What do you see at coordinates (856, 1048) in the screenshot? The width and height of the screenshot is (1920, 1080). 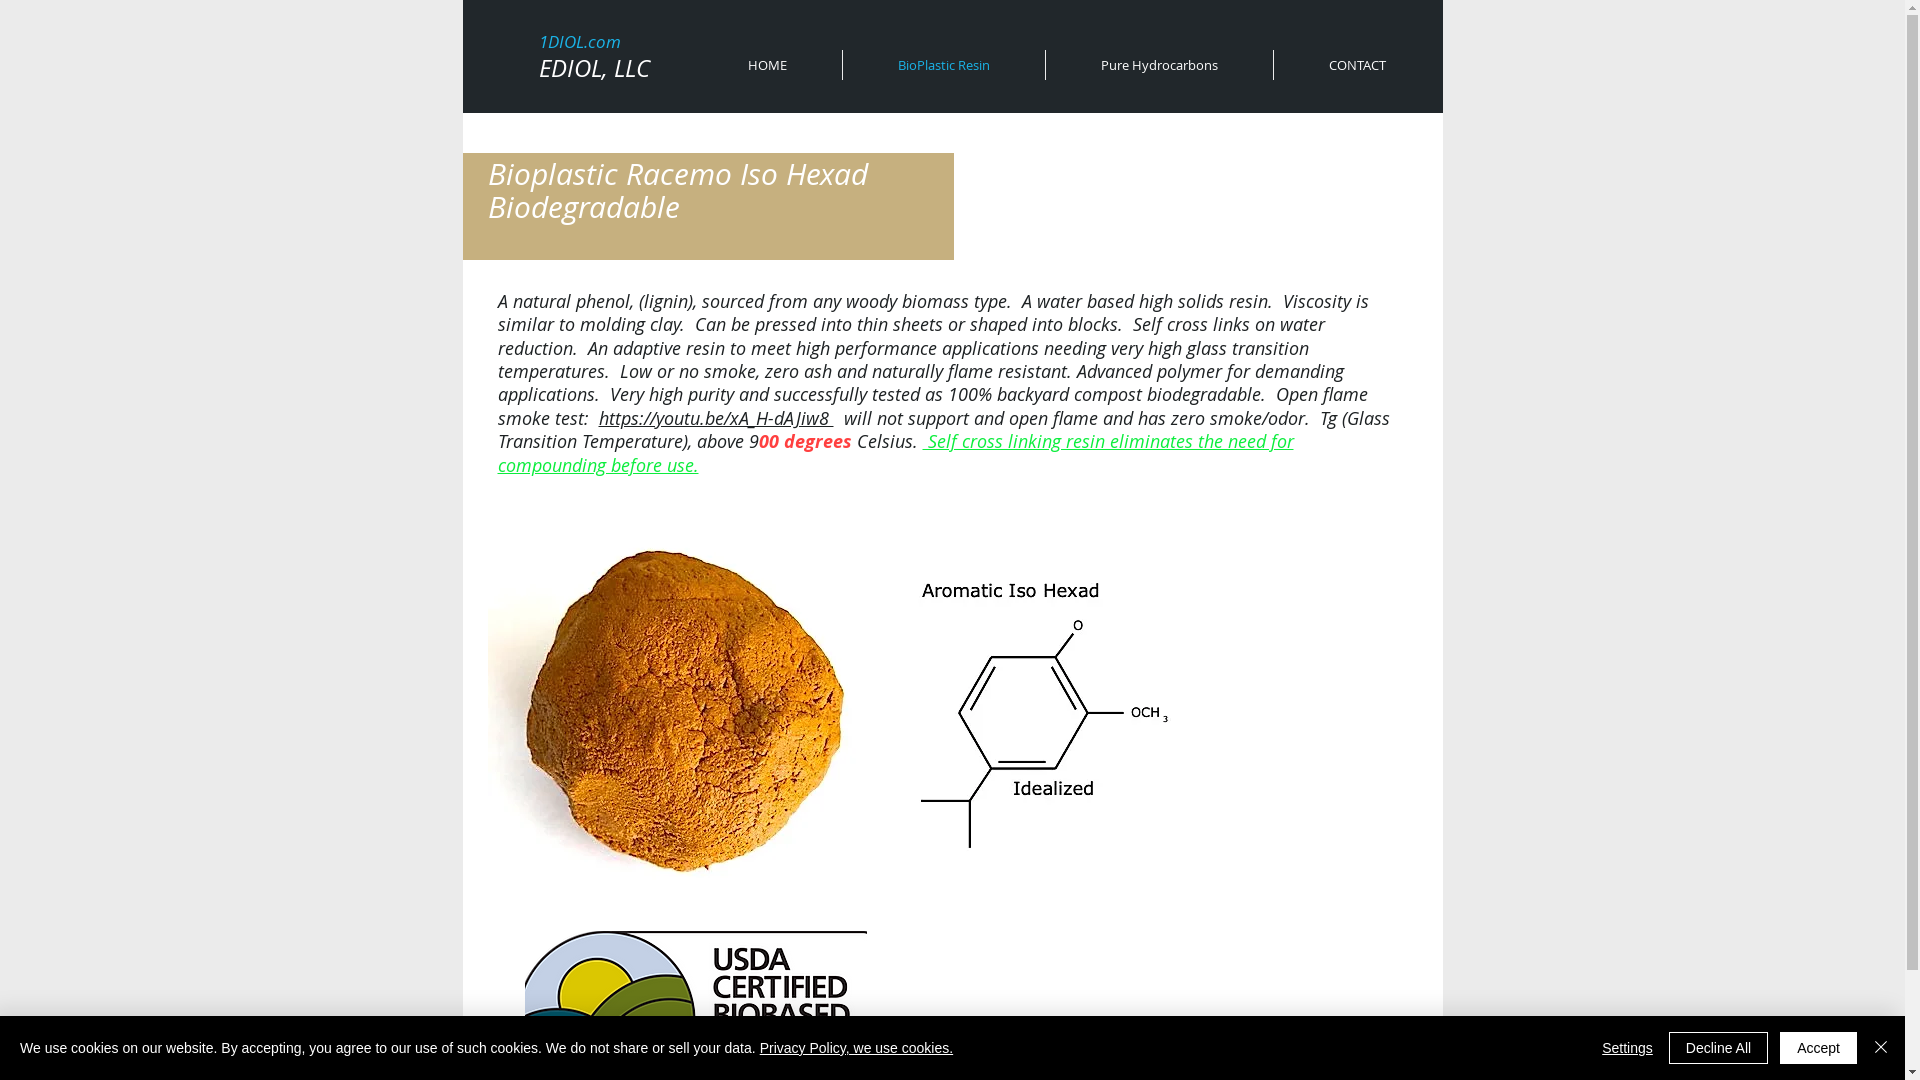 I see `Privacy Policy, we use cookies.` at bounding box center [856, 1048].